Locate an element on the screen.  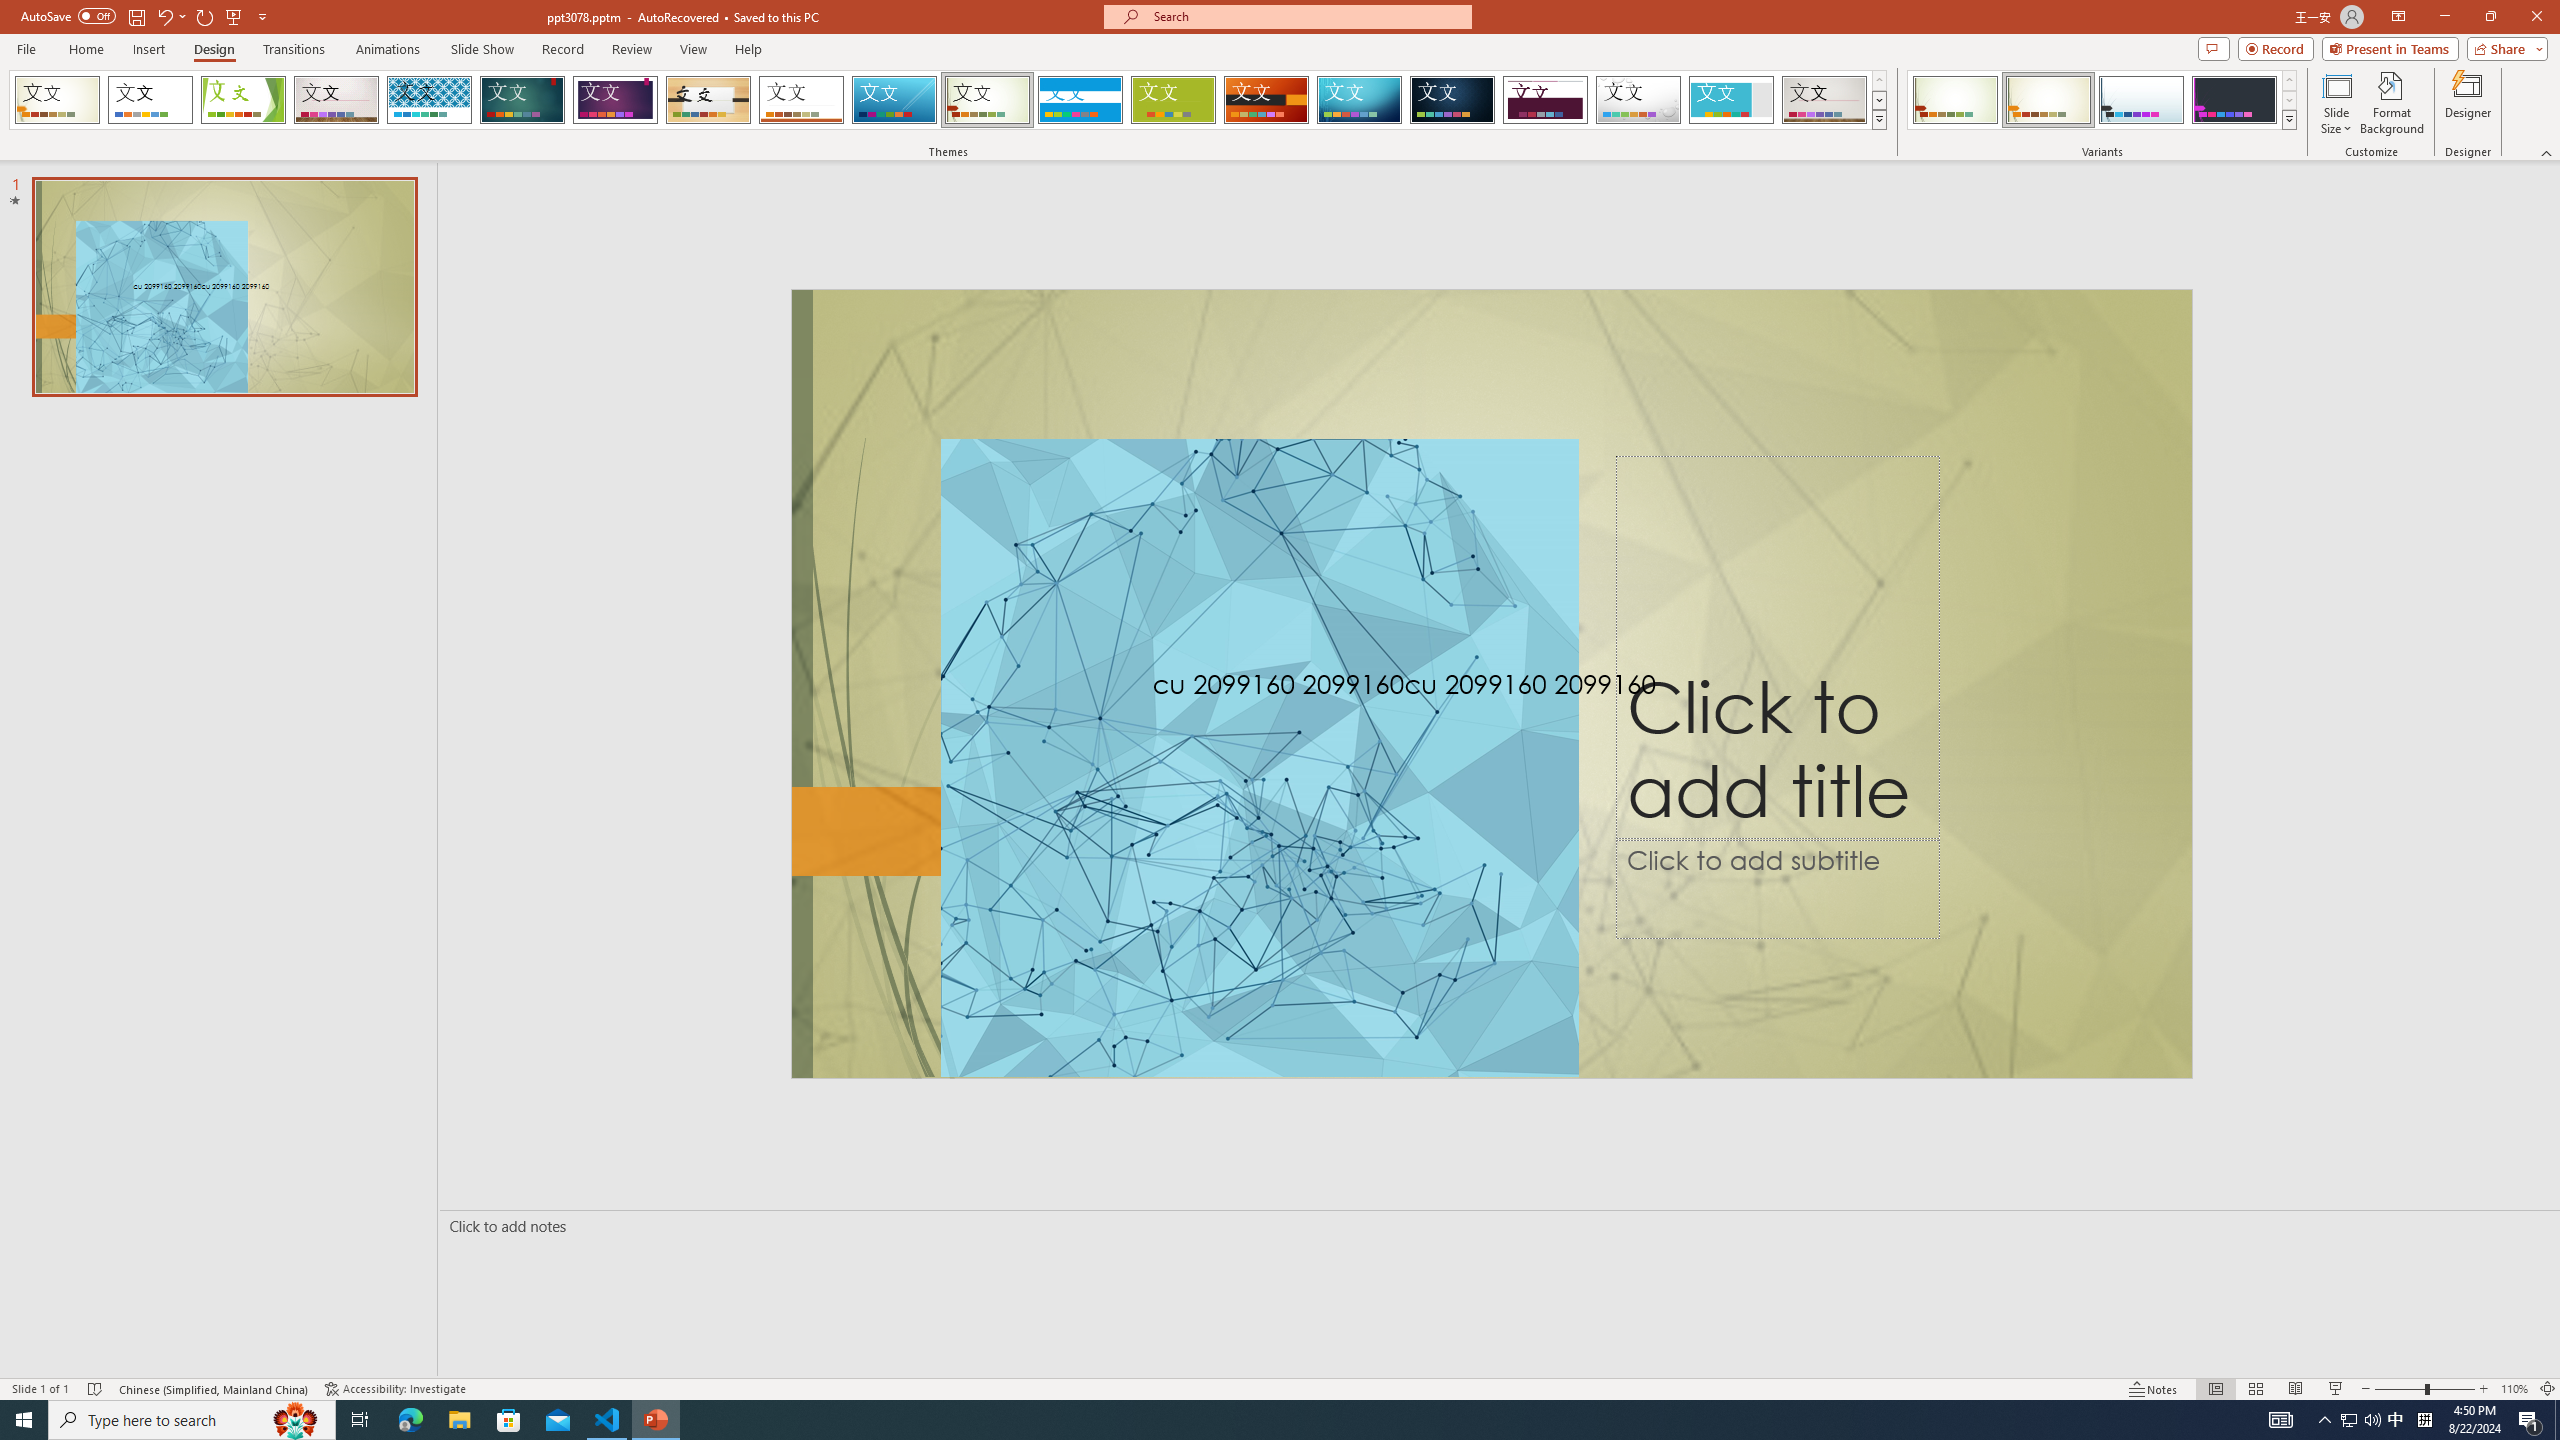
AutomationID: ThemeVariantsGallery is located at coordinates (2102, 100).